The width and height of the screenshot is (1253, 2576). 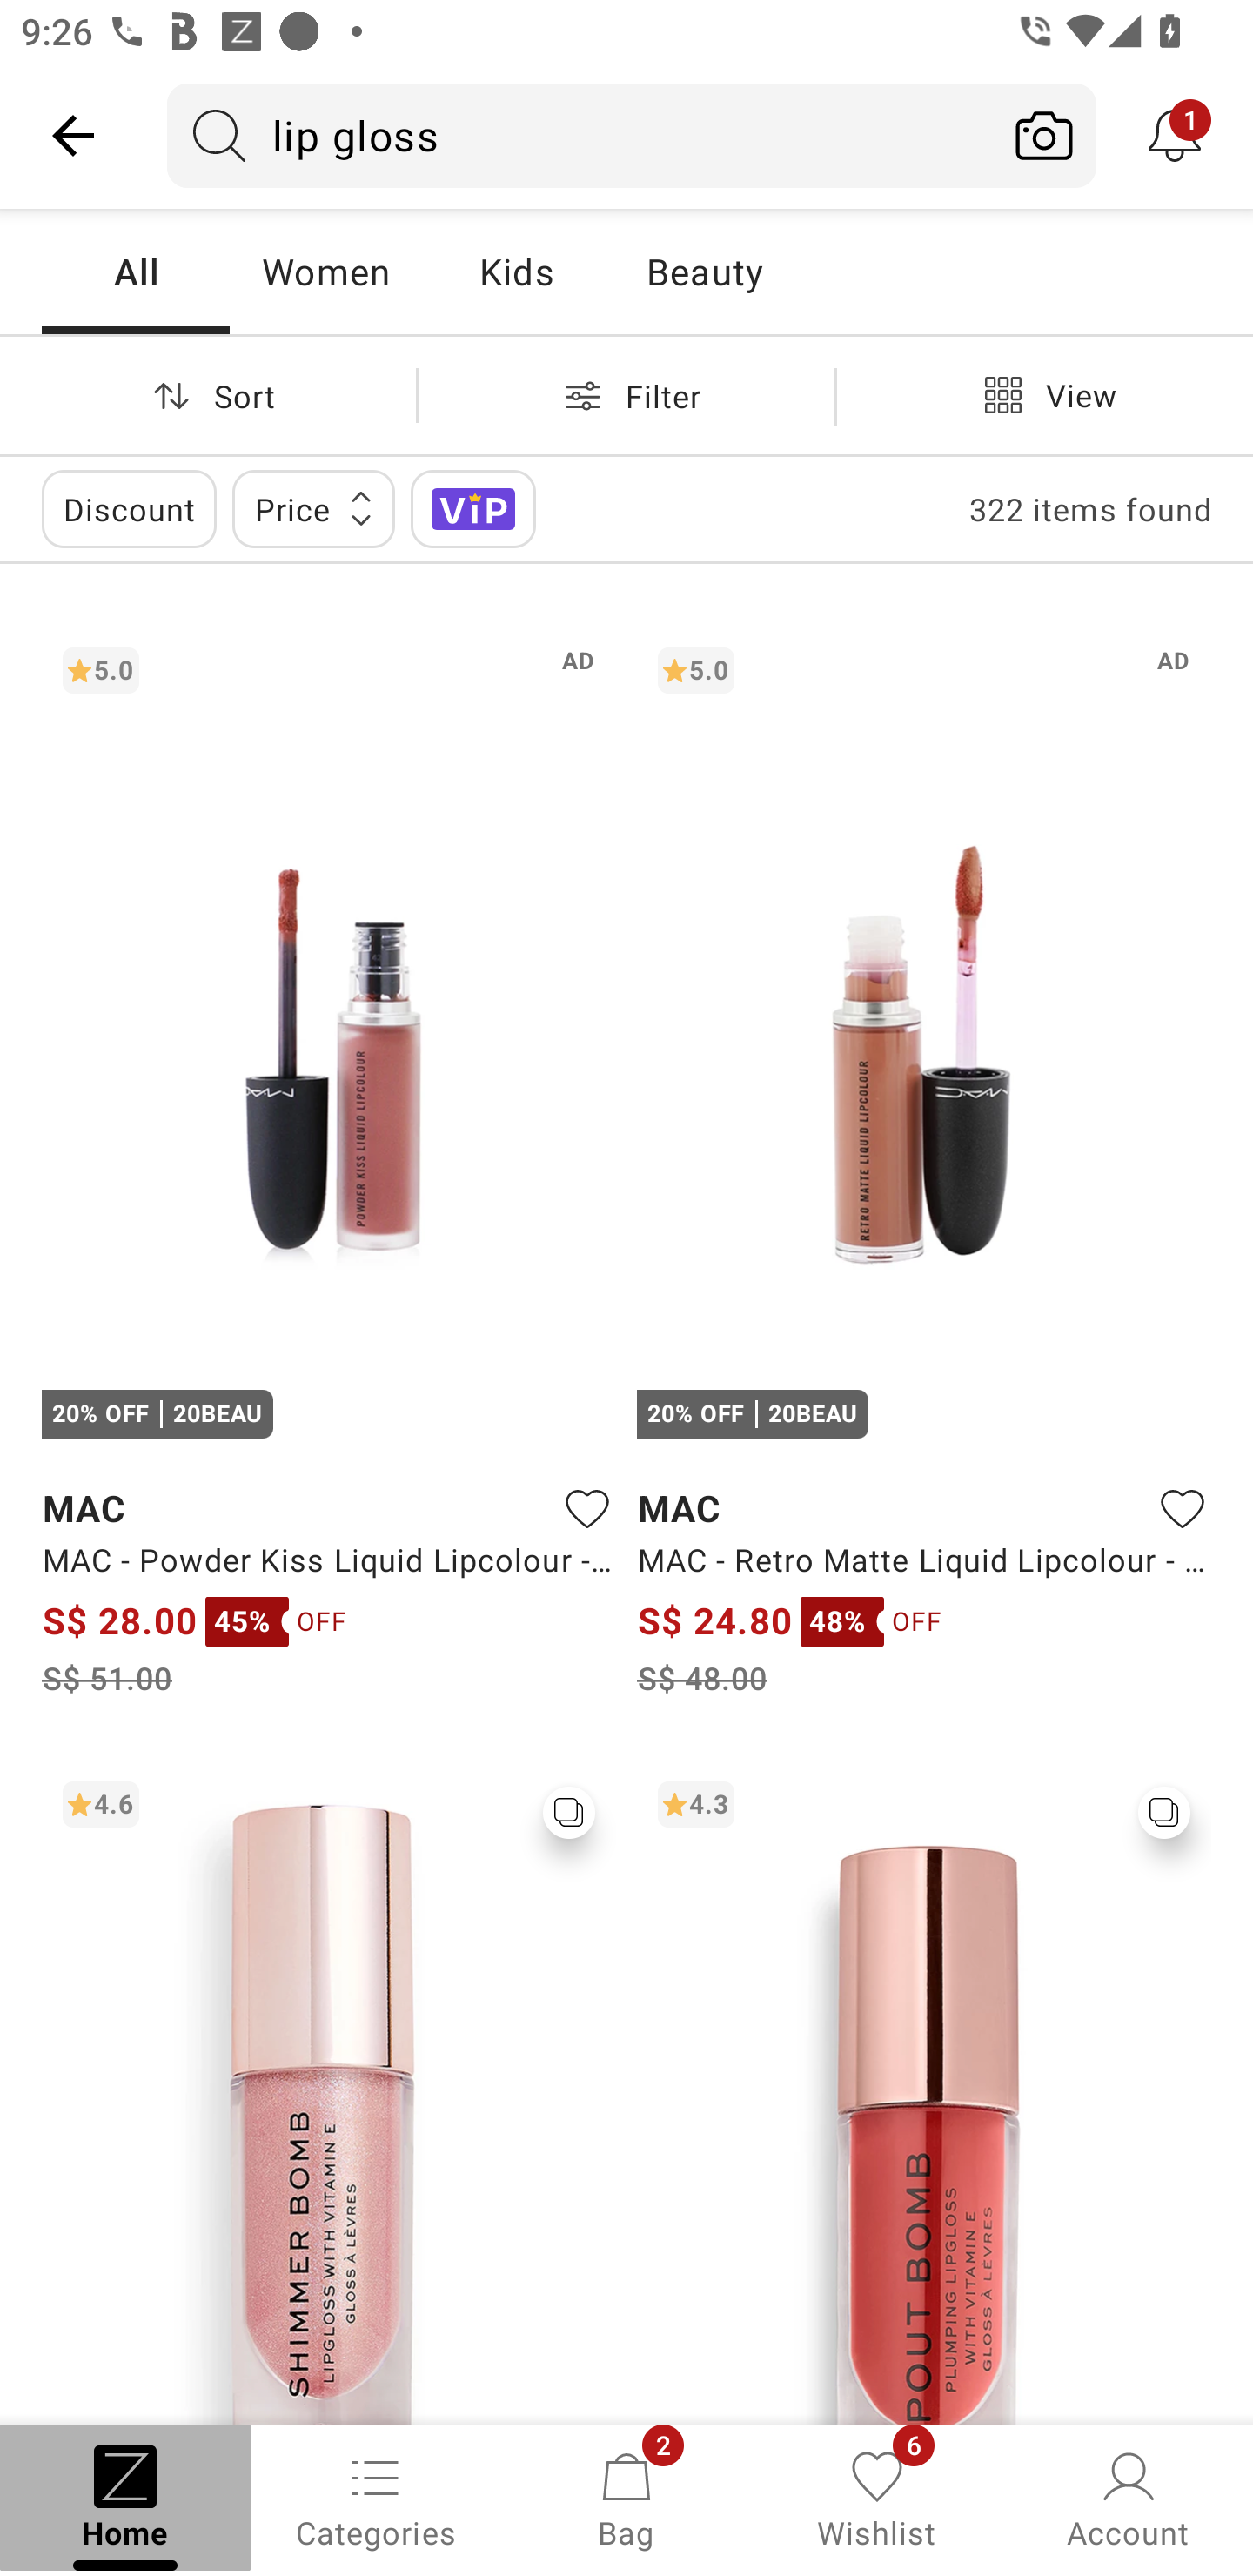 What do you see at coordinates (129, 508) in the screenshot?
I see `Discount` at bounding box center [129, 508].